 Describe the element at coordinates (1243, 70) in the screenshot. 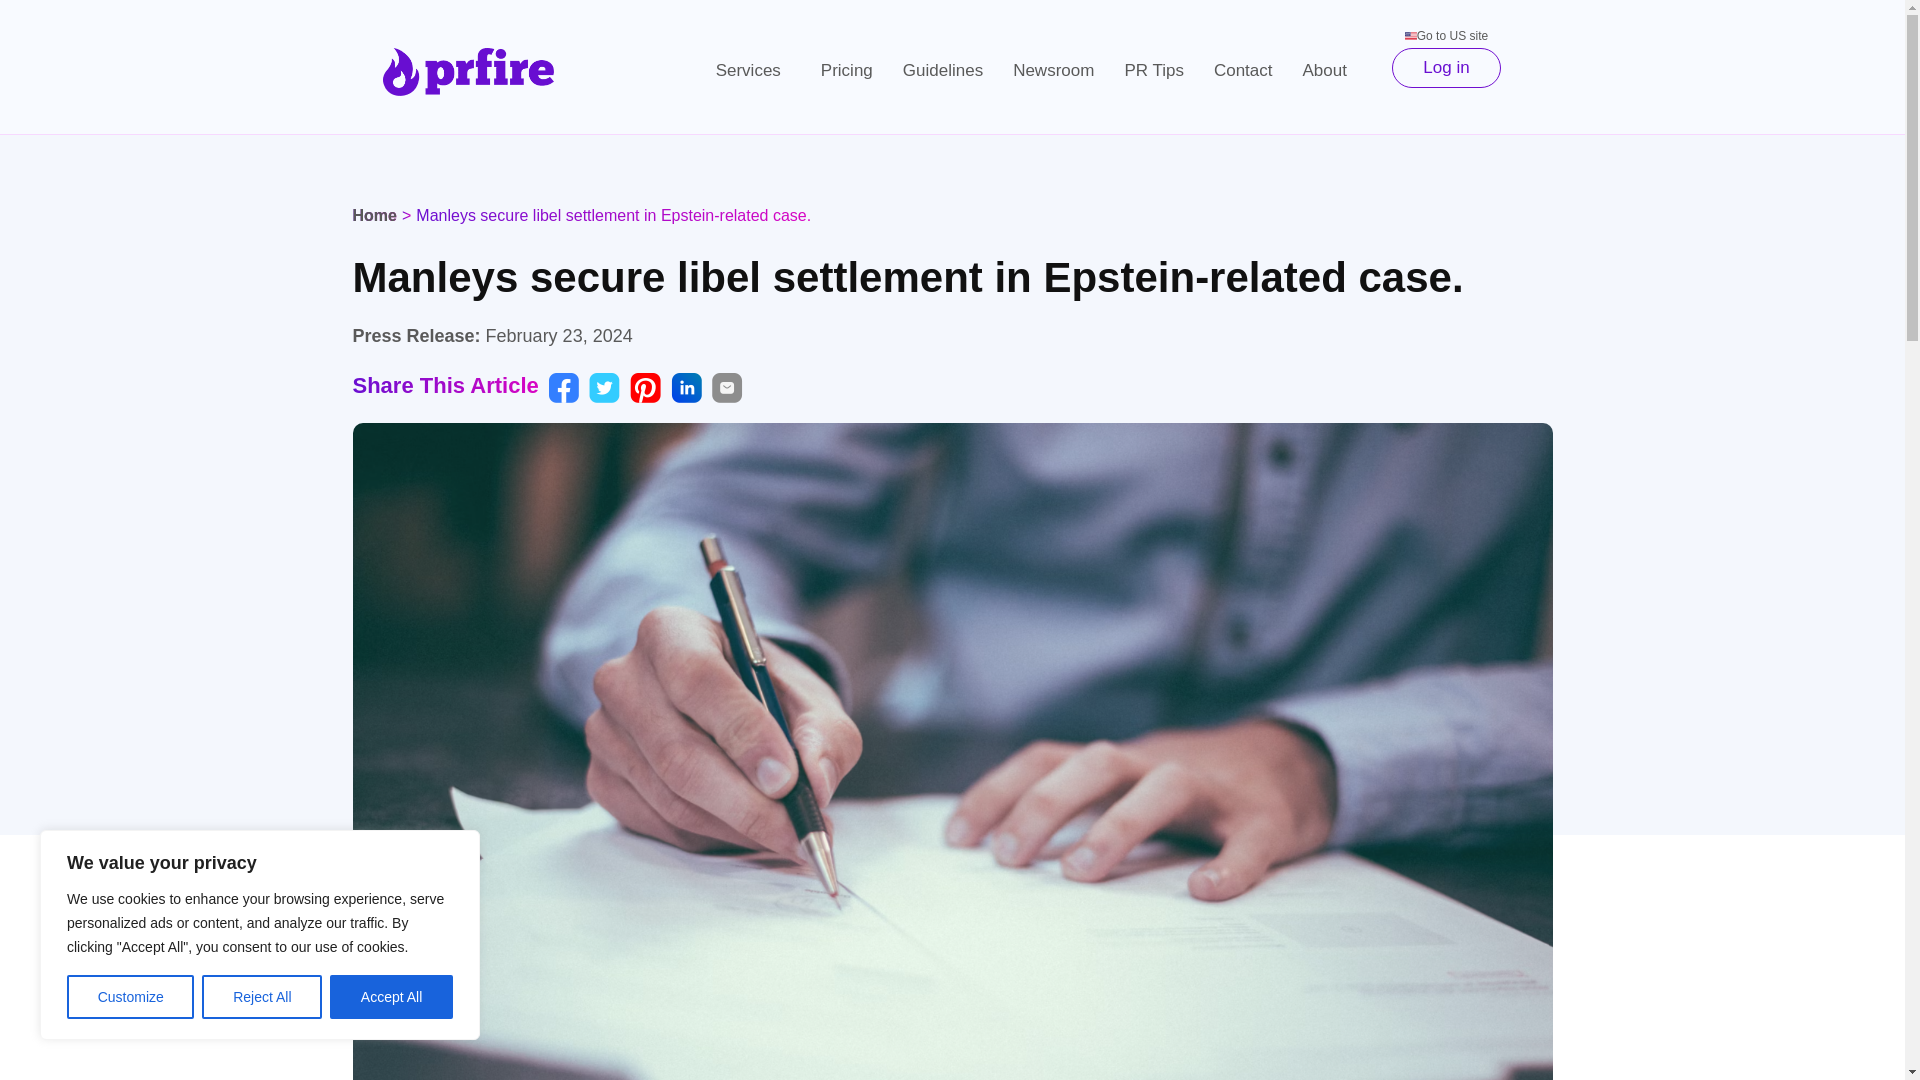

I see `Contact` at that location.